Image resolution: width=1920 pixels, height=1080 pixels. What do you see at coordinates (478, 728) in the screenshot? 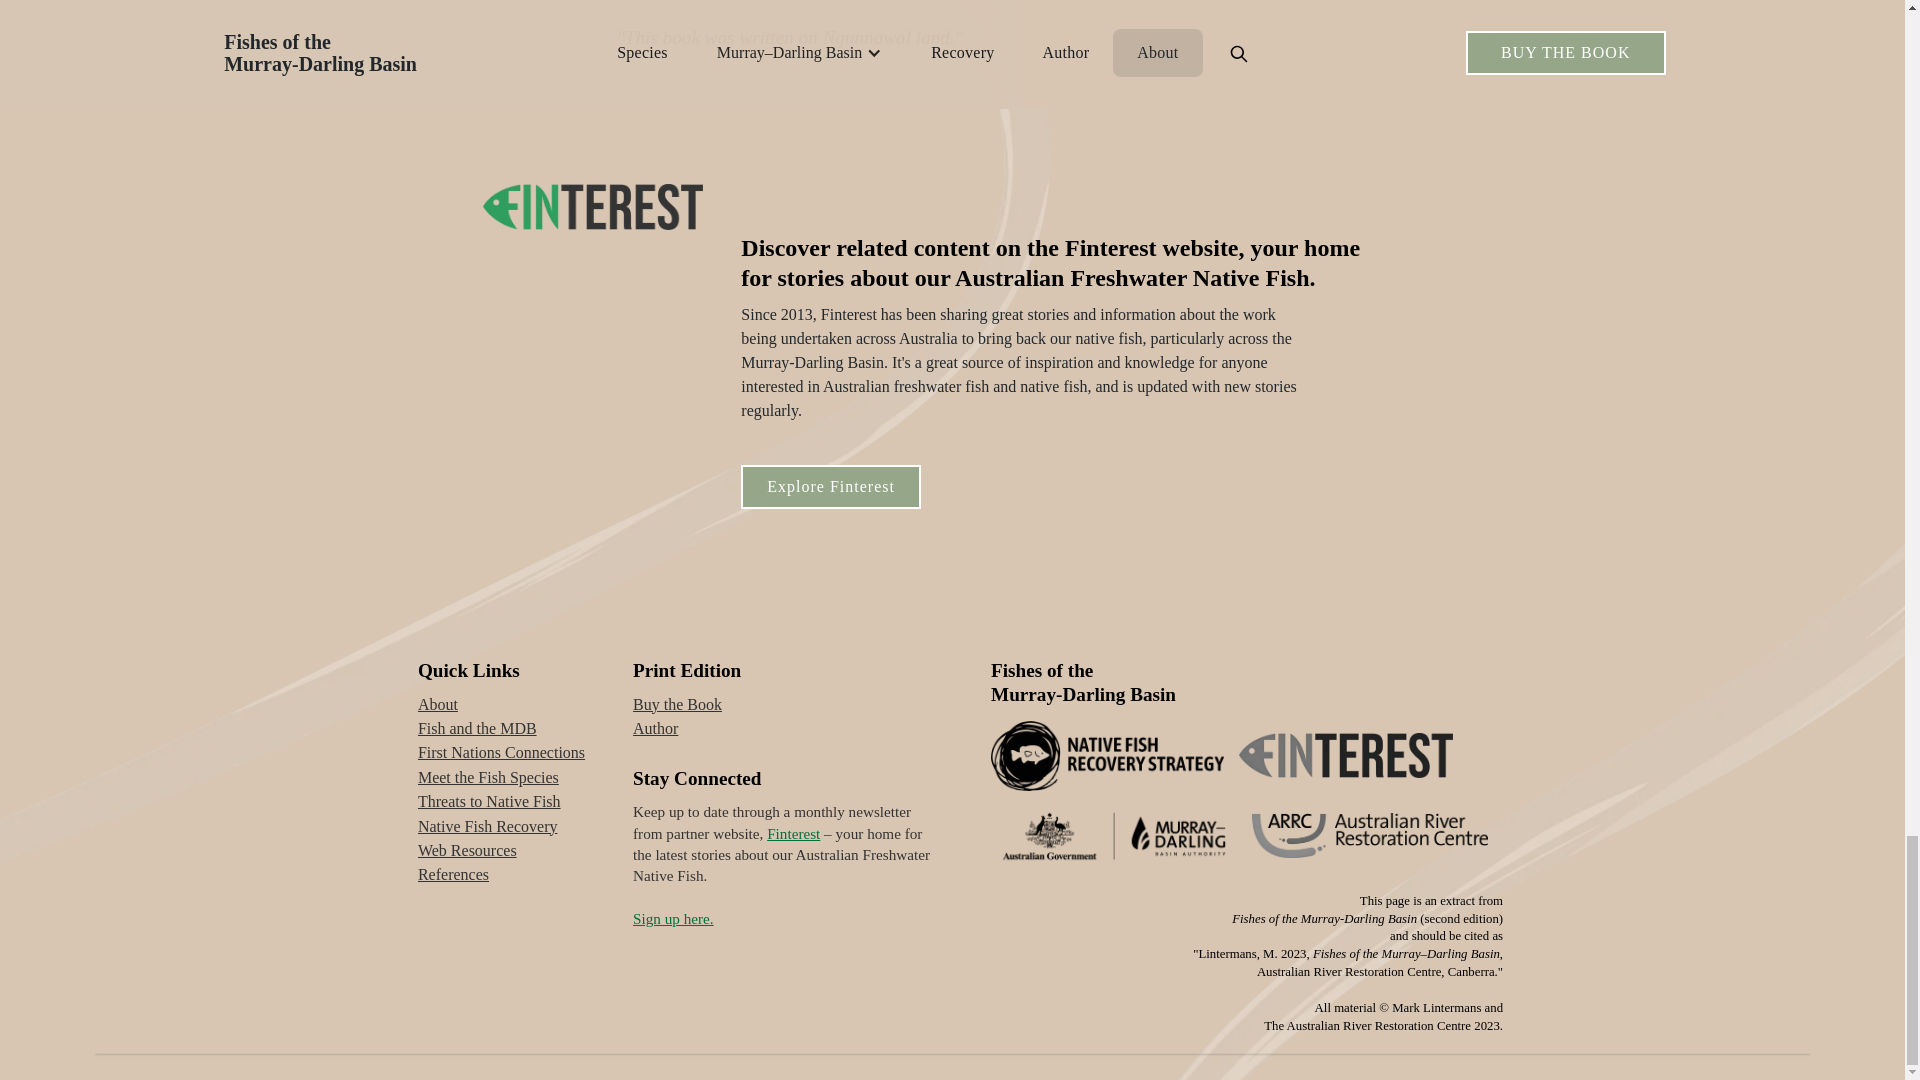
I see `Fish and the MDB` at bounding box center [478, 728].